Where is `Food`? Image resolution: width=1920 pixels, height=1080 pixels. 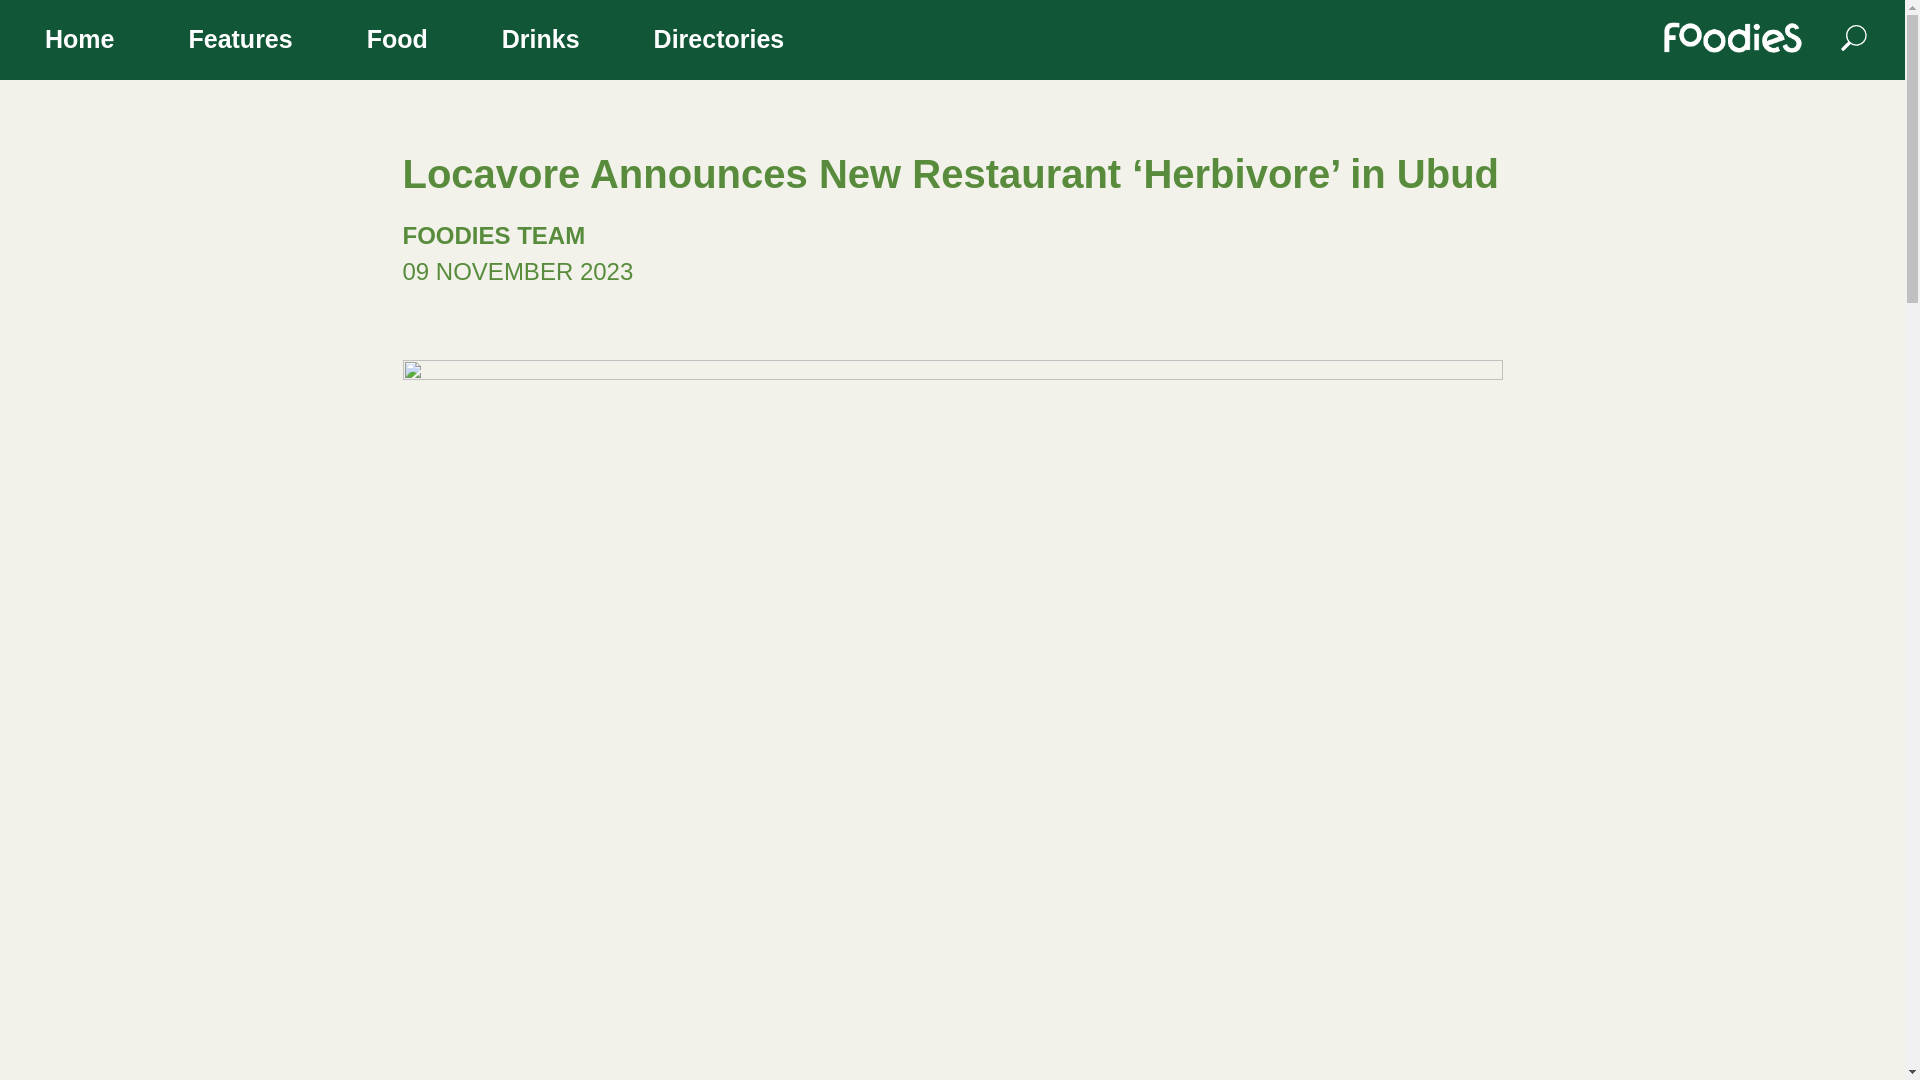
Food is located at coordinates (397, 42).